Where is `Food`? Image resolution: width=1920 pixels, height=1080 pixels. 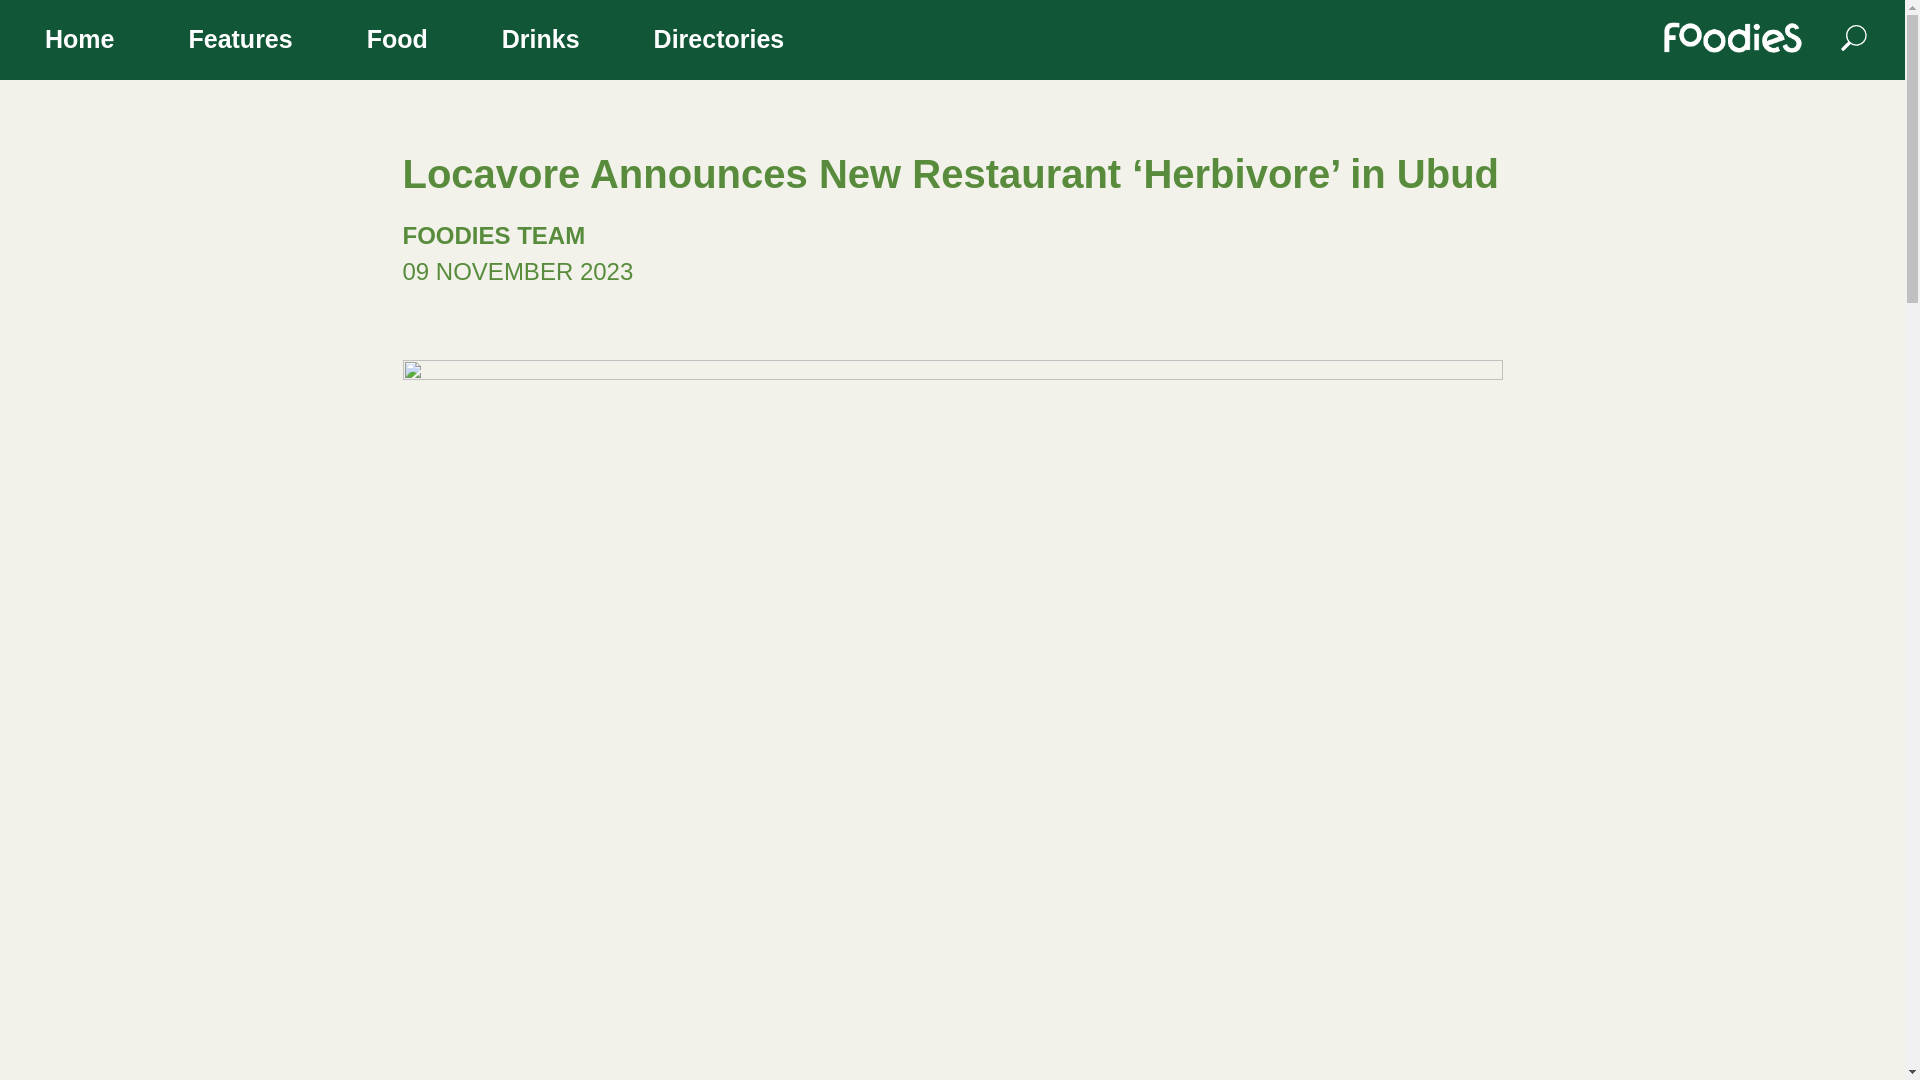
Food is located at coordinates (397, 42).